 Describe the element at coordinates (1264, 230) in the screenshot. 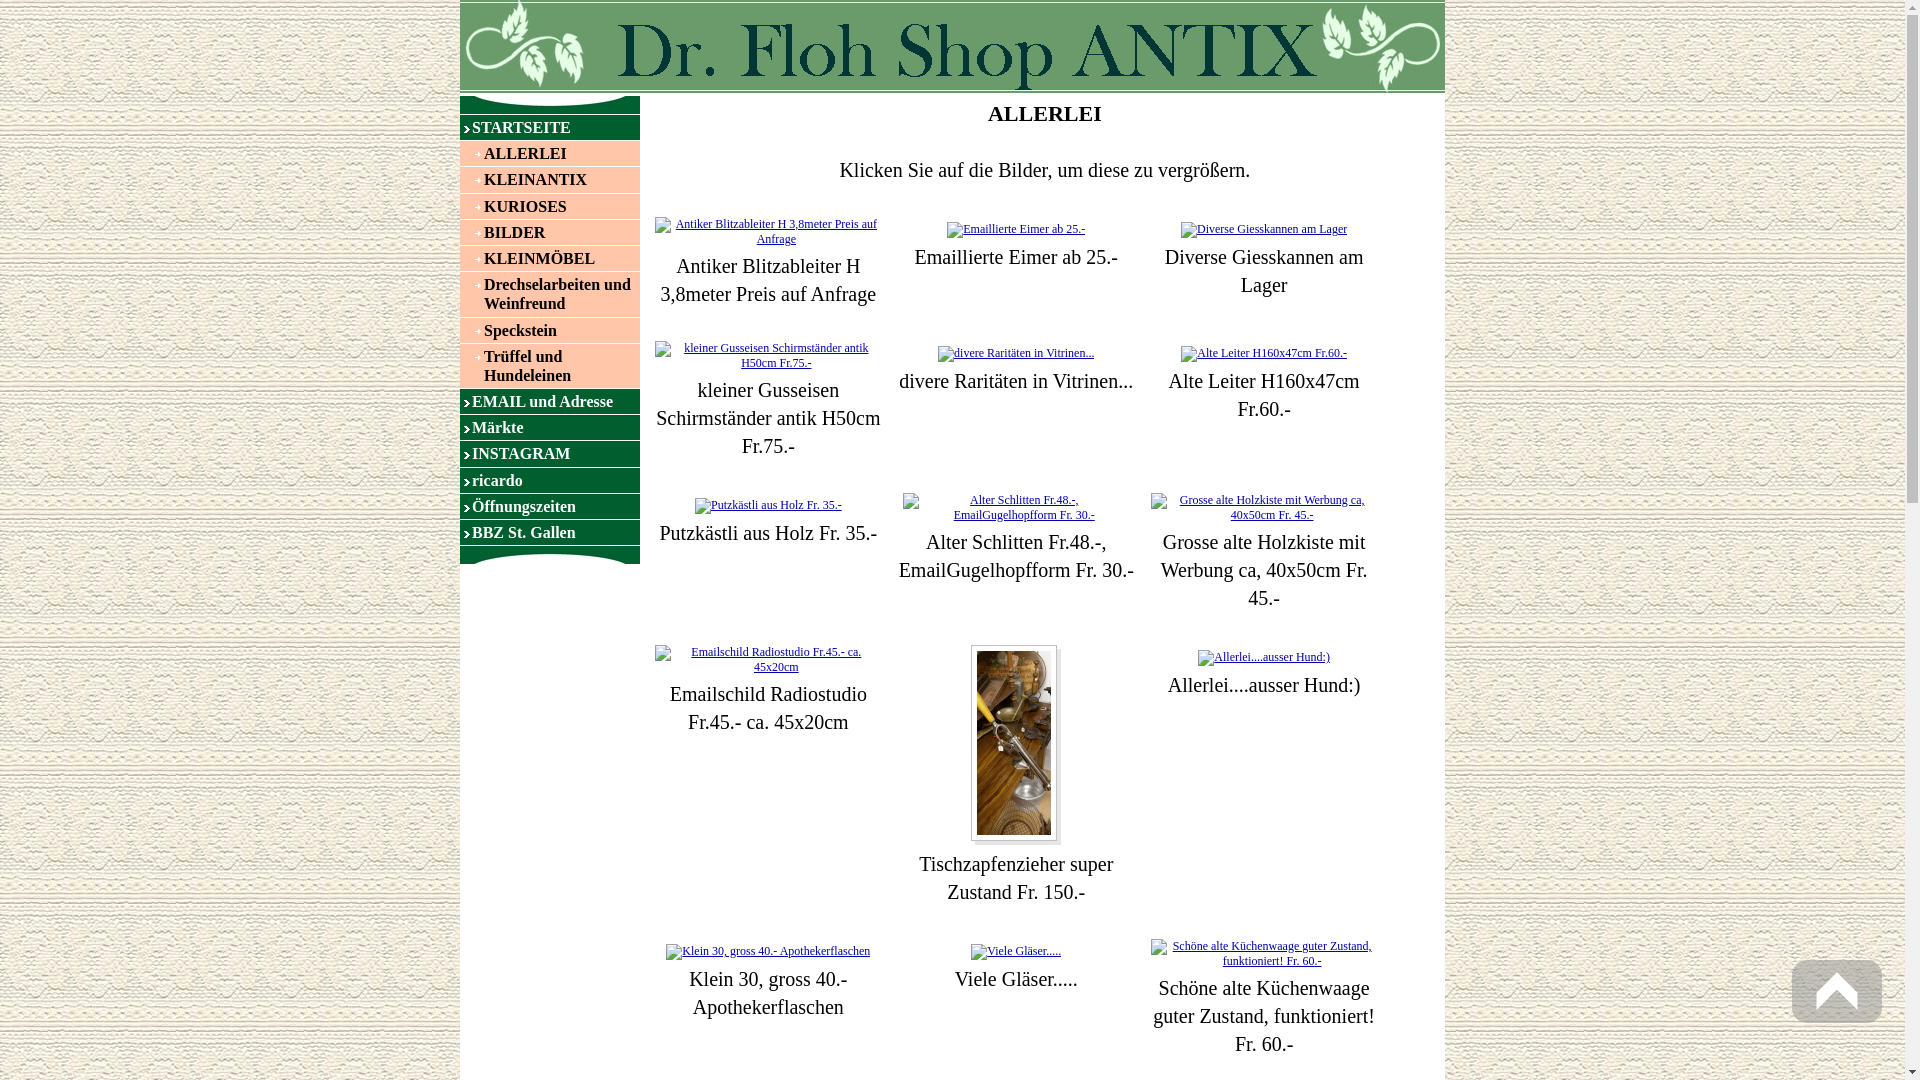

I see `Diverse Giesskannen am Lager` at that location.